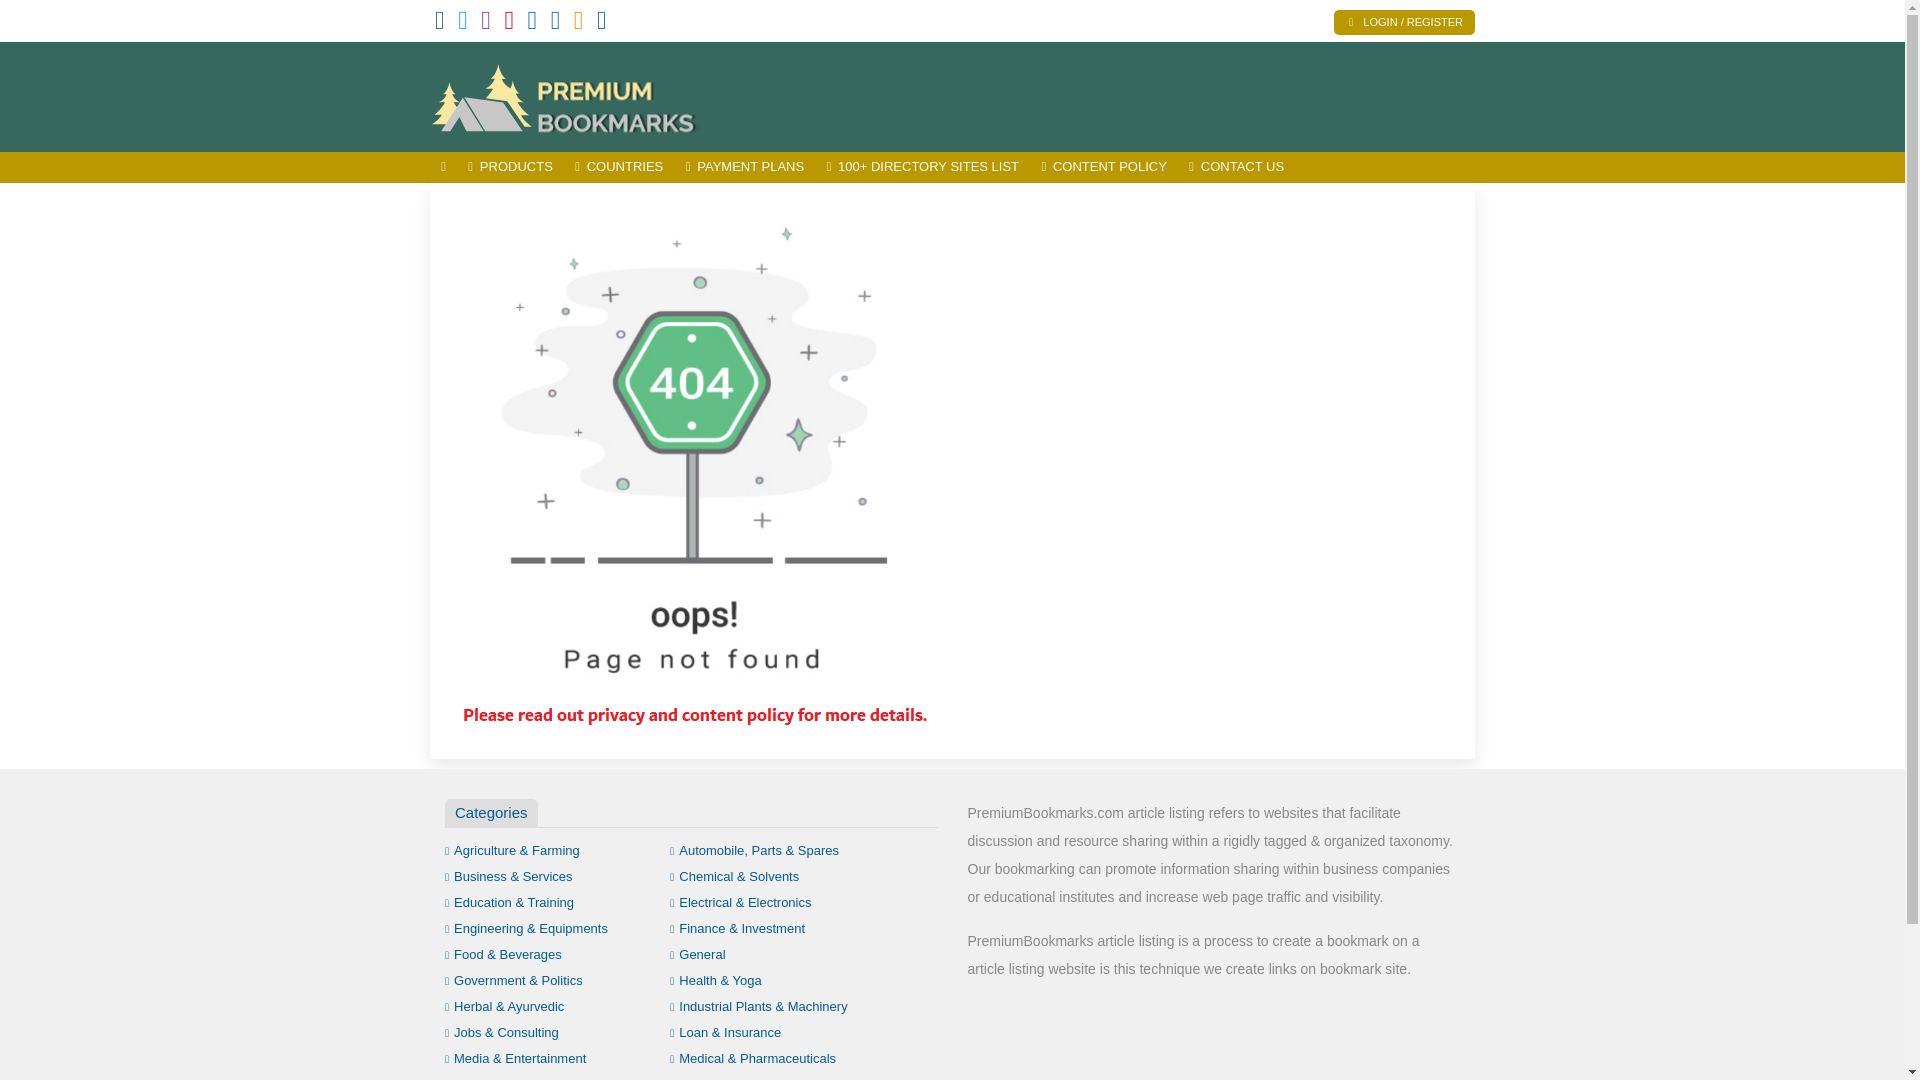 This screenshot has height=1080, width=1920. What do you see at coordinates (1236, 167) in the screenshot?
I see `CONTACT US` at bounding box center [1236, 167].